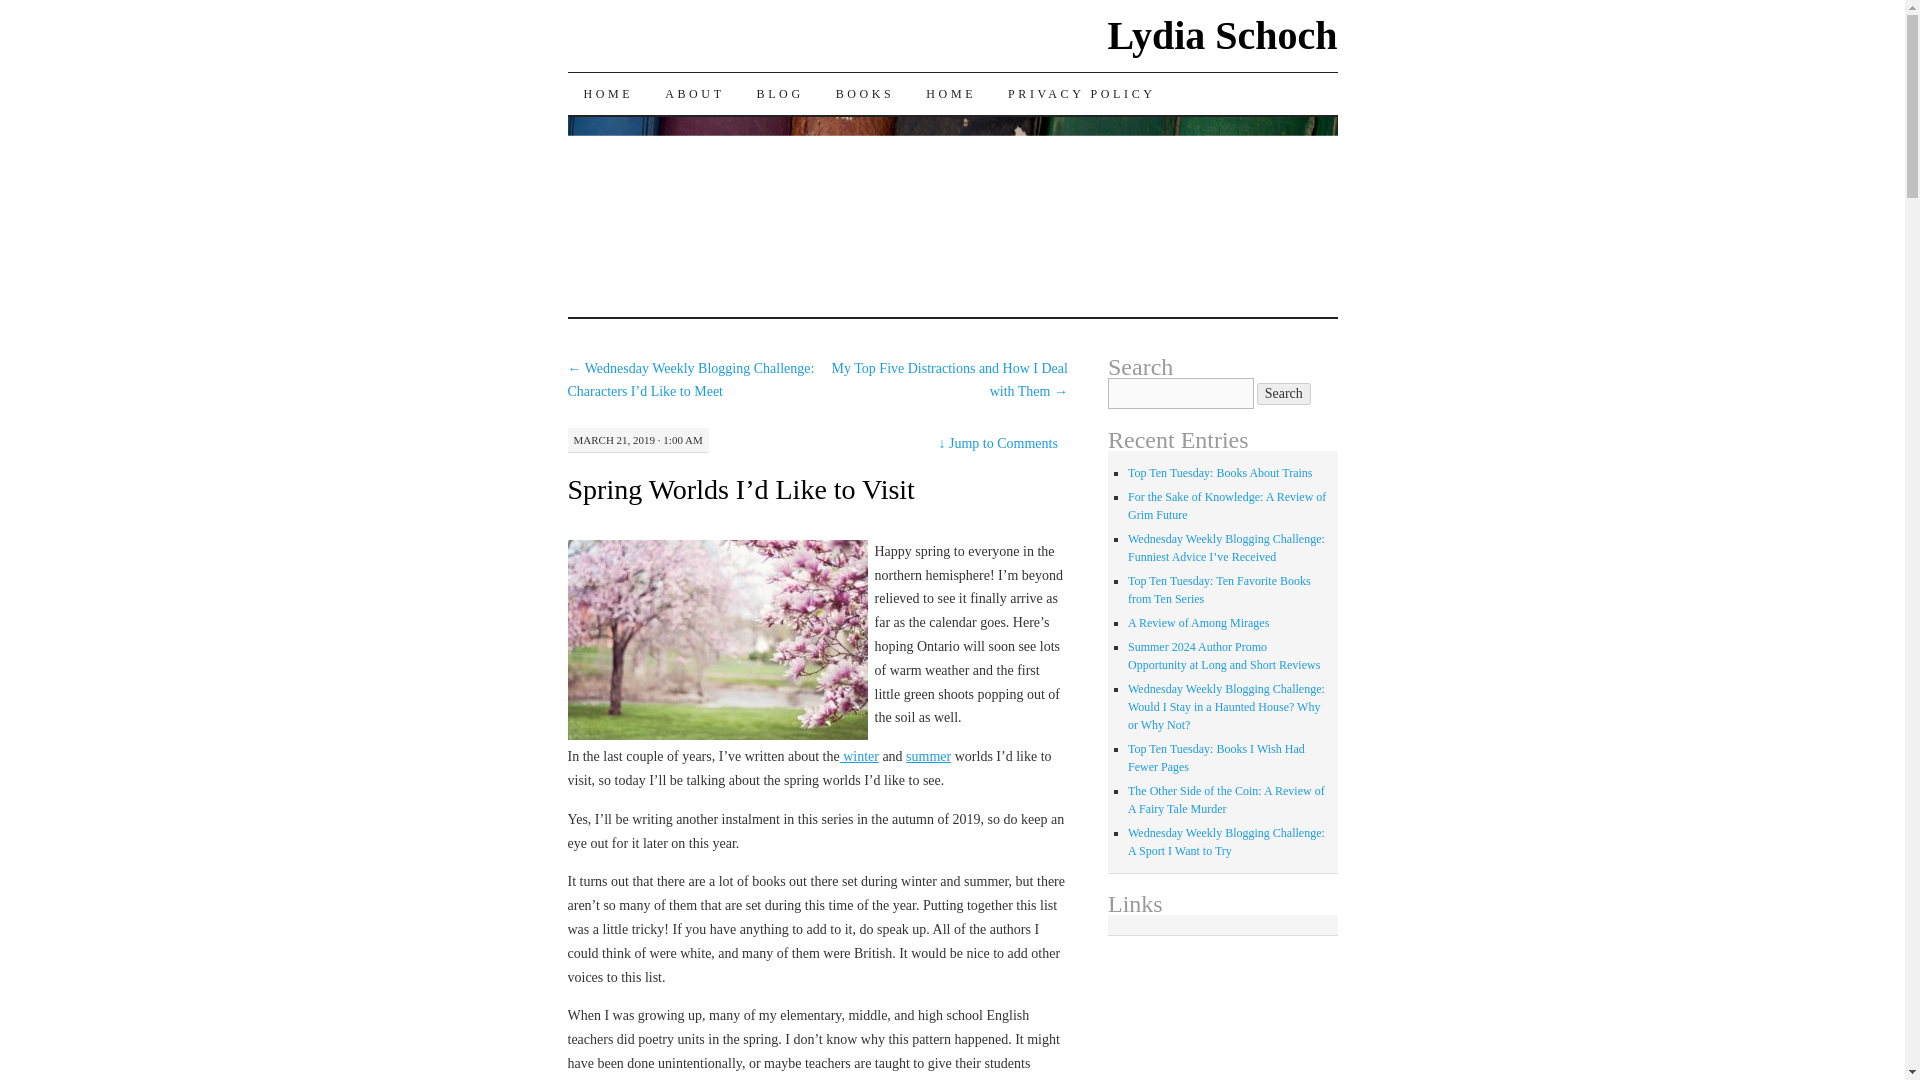  Describe the element at coordinates (1222, 35) in the screenshot. I see `Lydia Schoch` at that location.